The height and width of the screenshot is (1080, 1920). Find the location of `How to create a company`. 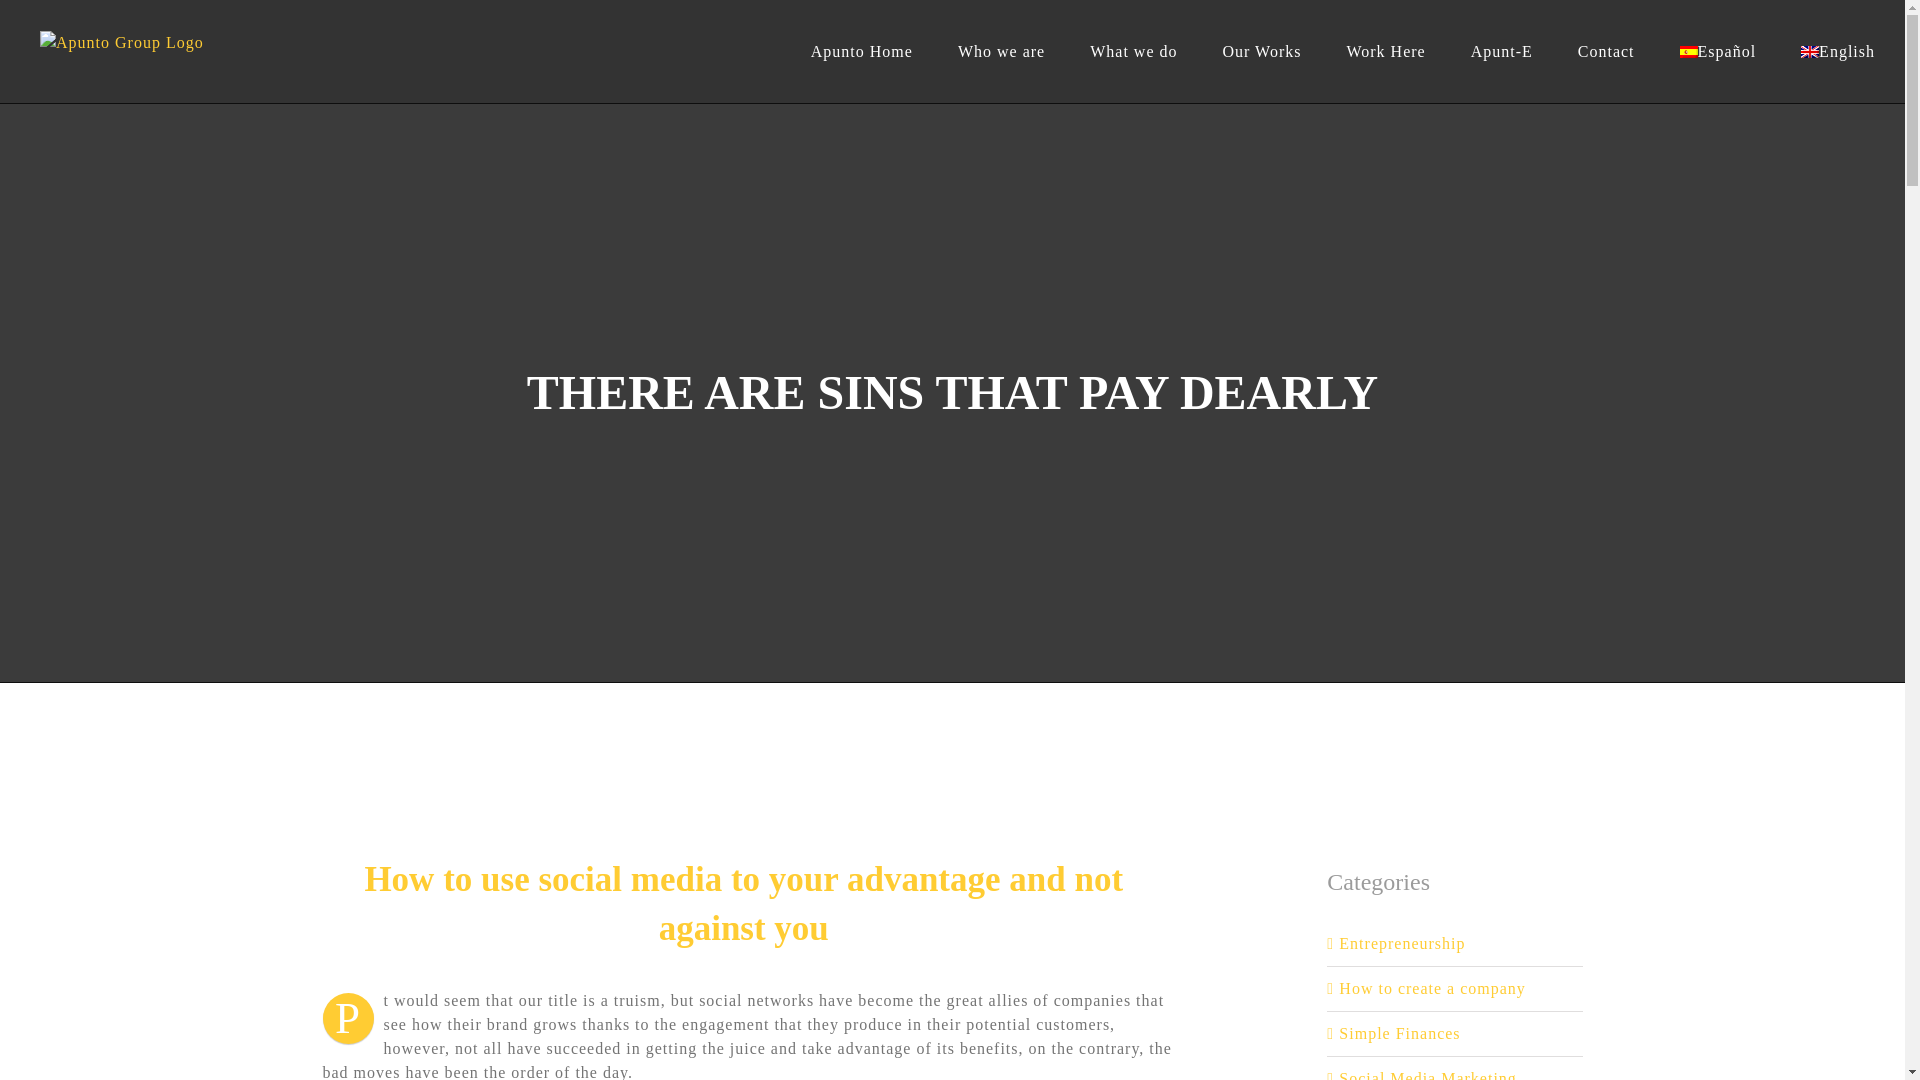

How to create a company is located at coordinates (1455, 989).